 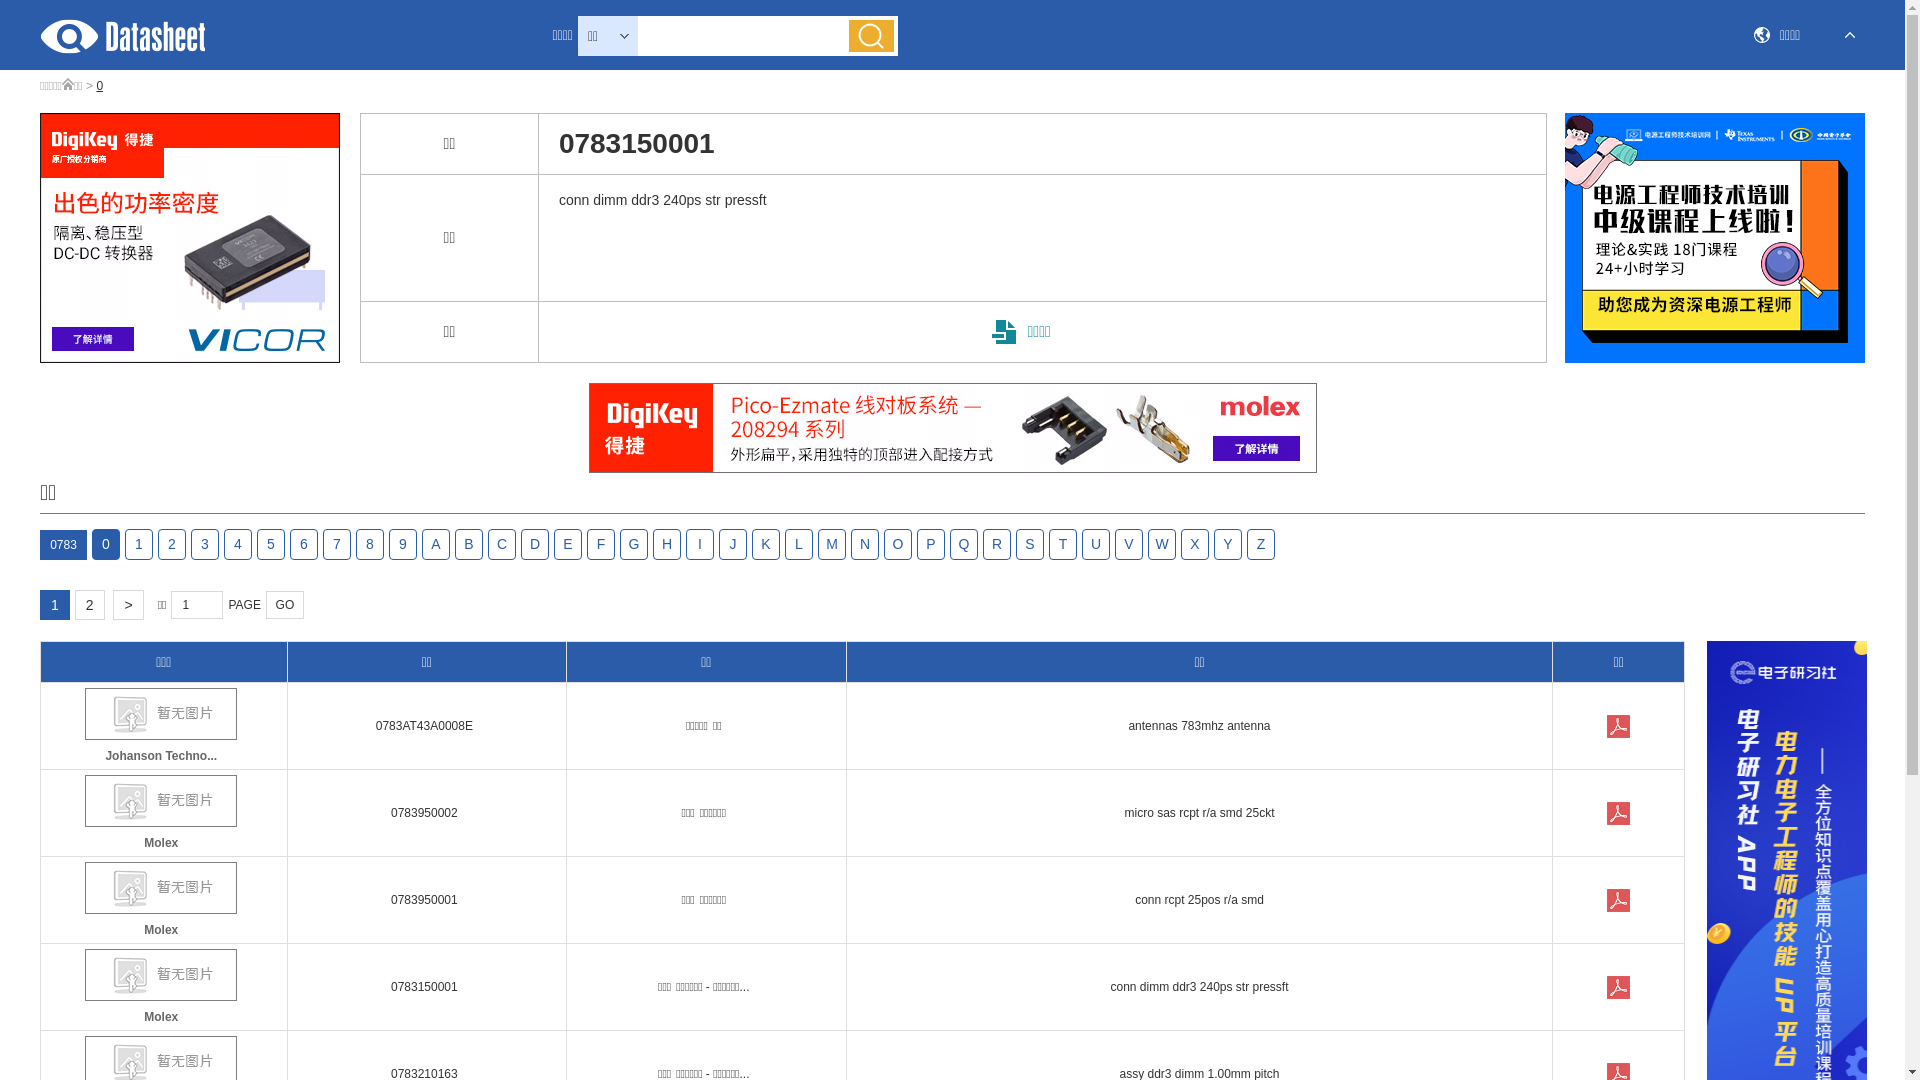 What do you see at coordinates (162, 728) in the screenshot?
I see `Johanson Techno...` at bounding box center [162, 728].